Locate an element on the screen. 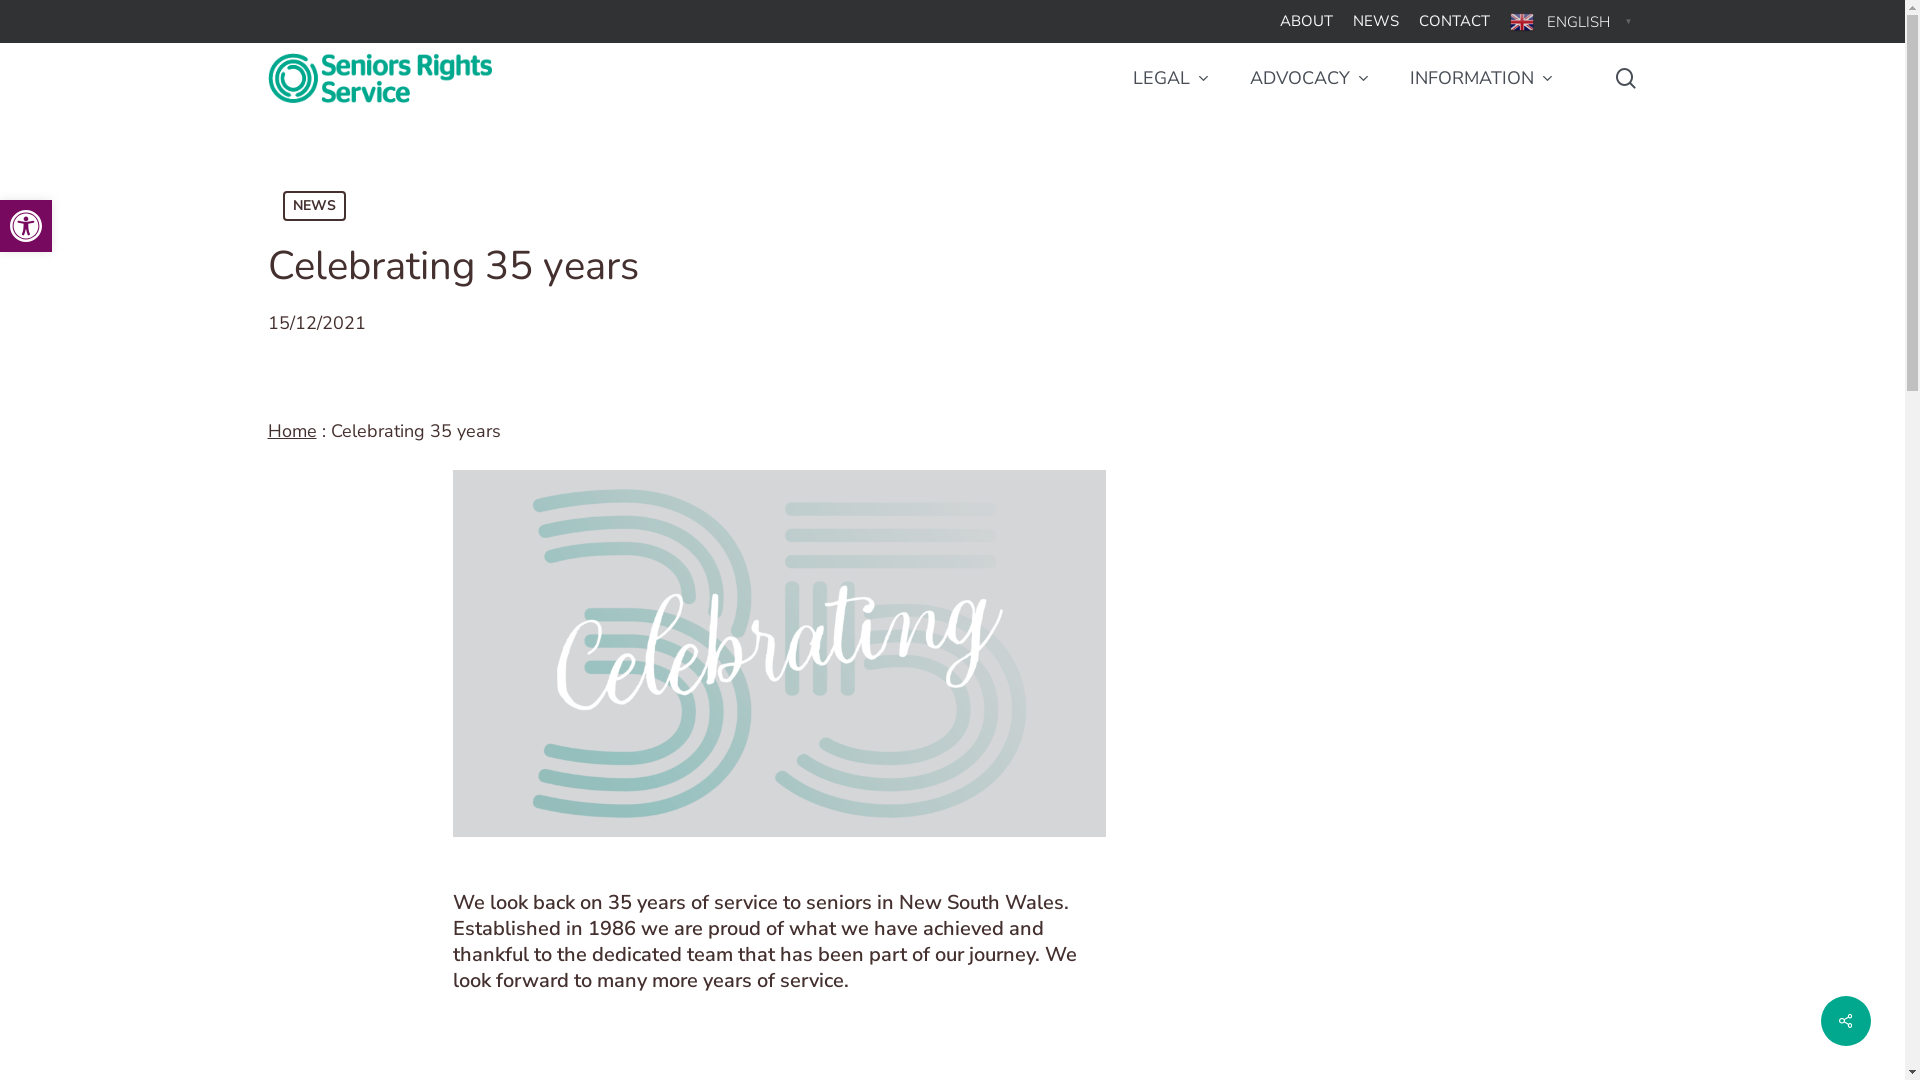  NEWS is located at coordinates (1376, 22).